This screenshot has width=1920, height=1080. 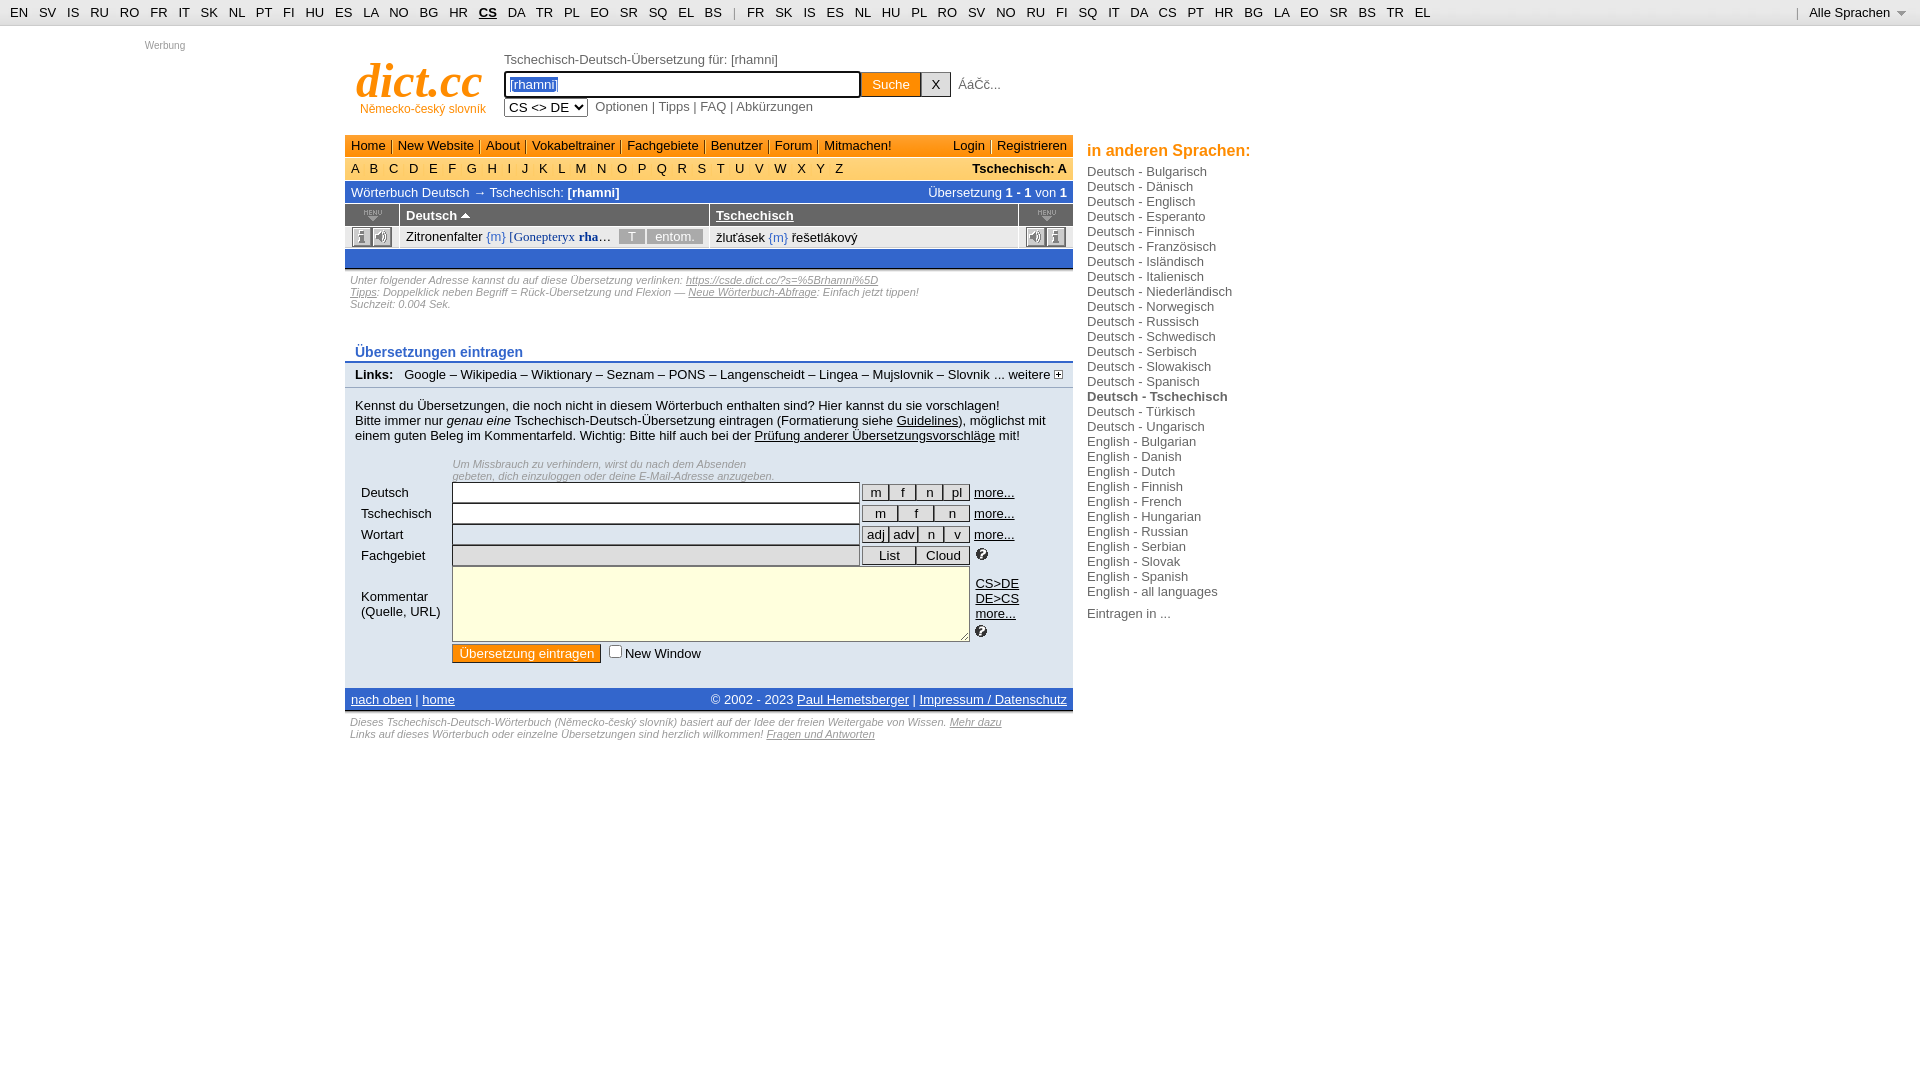 What do you see at coordinates (969, 146) in the screenshot?
I see `Login` at bounding box center [969, 146].